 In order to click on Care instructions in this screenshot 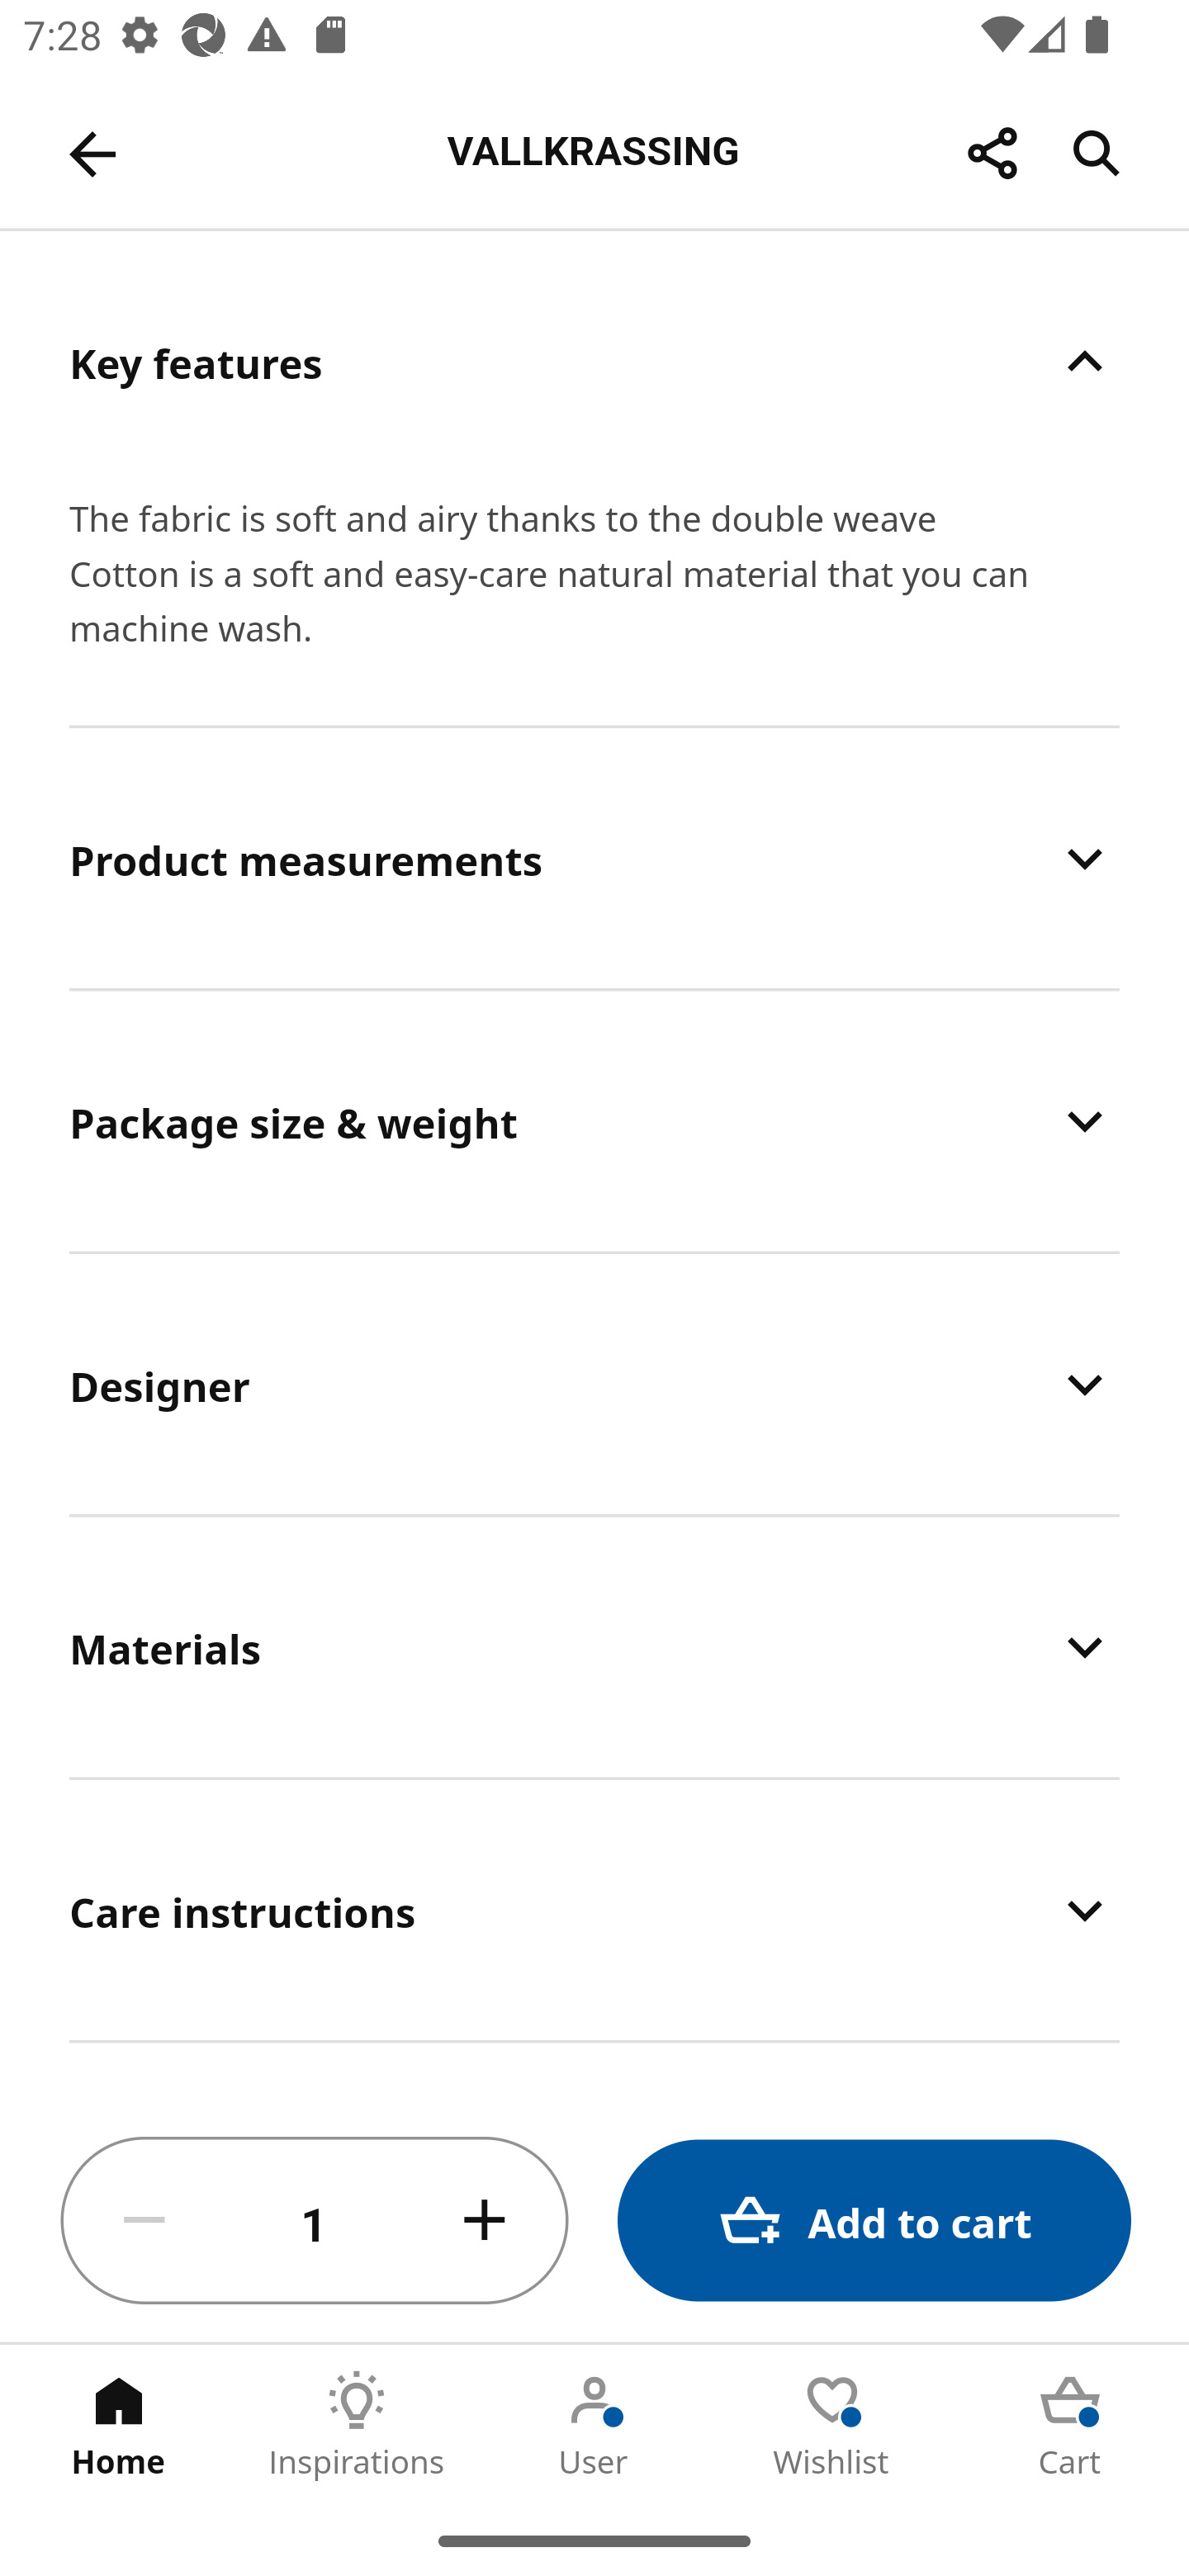, I will do `click(594, 1910)`.